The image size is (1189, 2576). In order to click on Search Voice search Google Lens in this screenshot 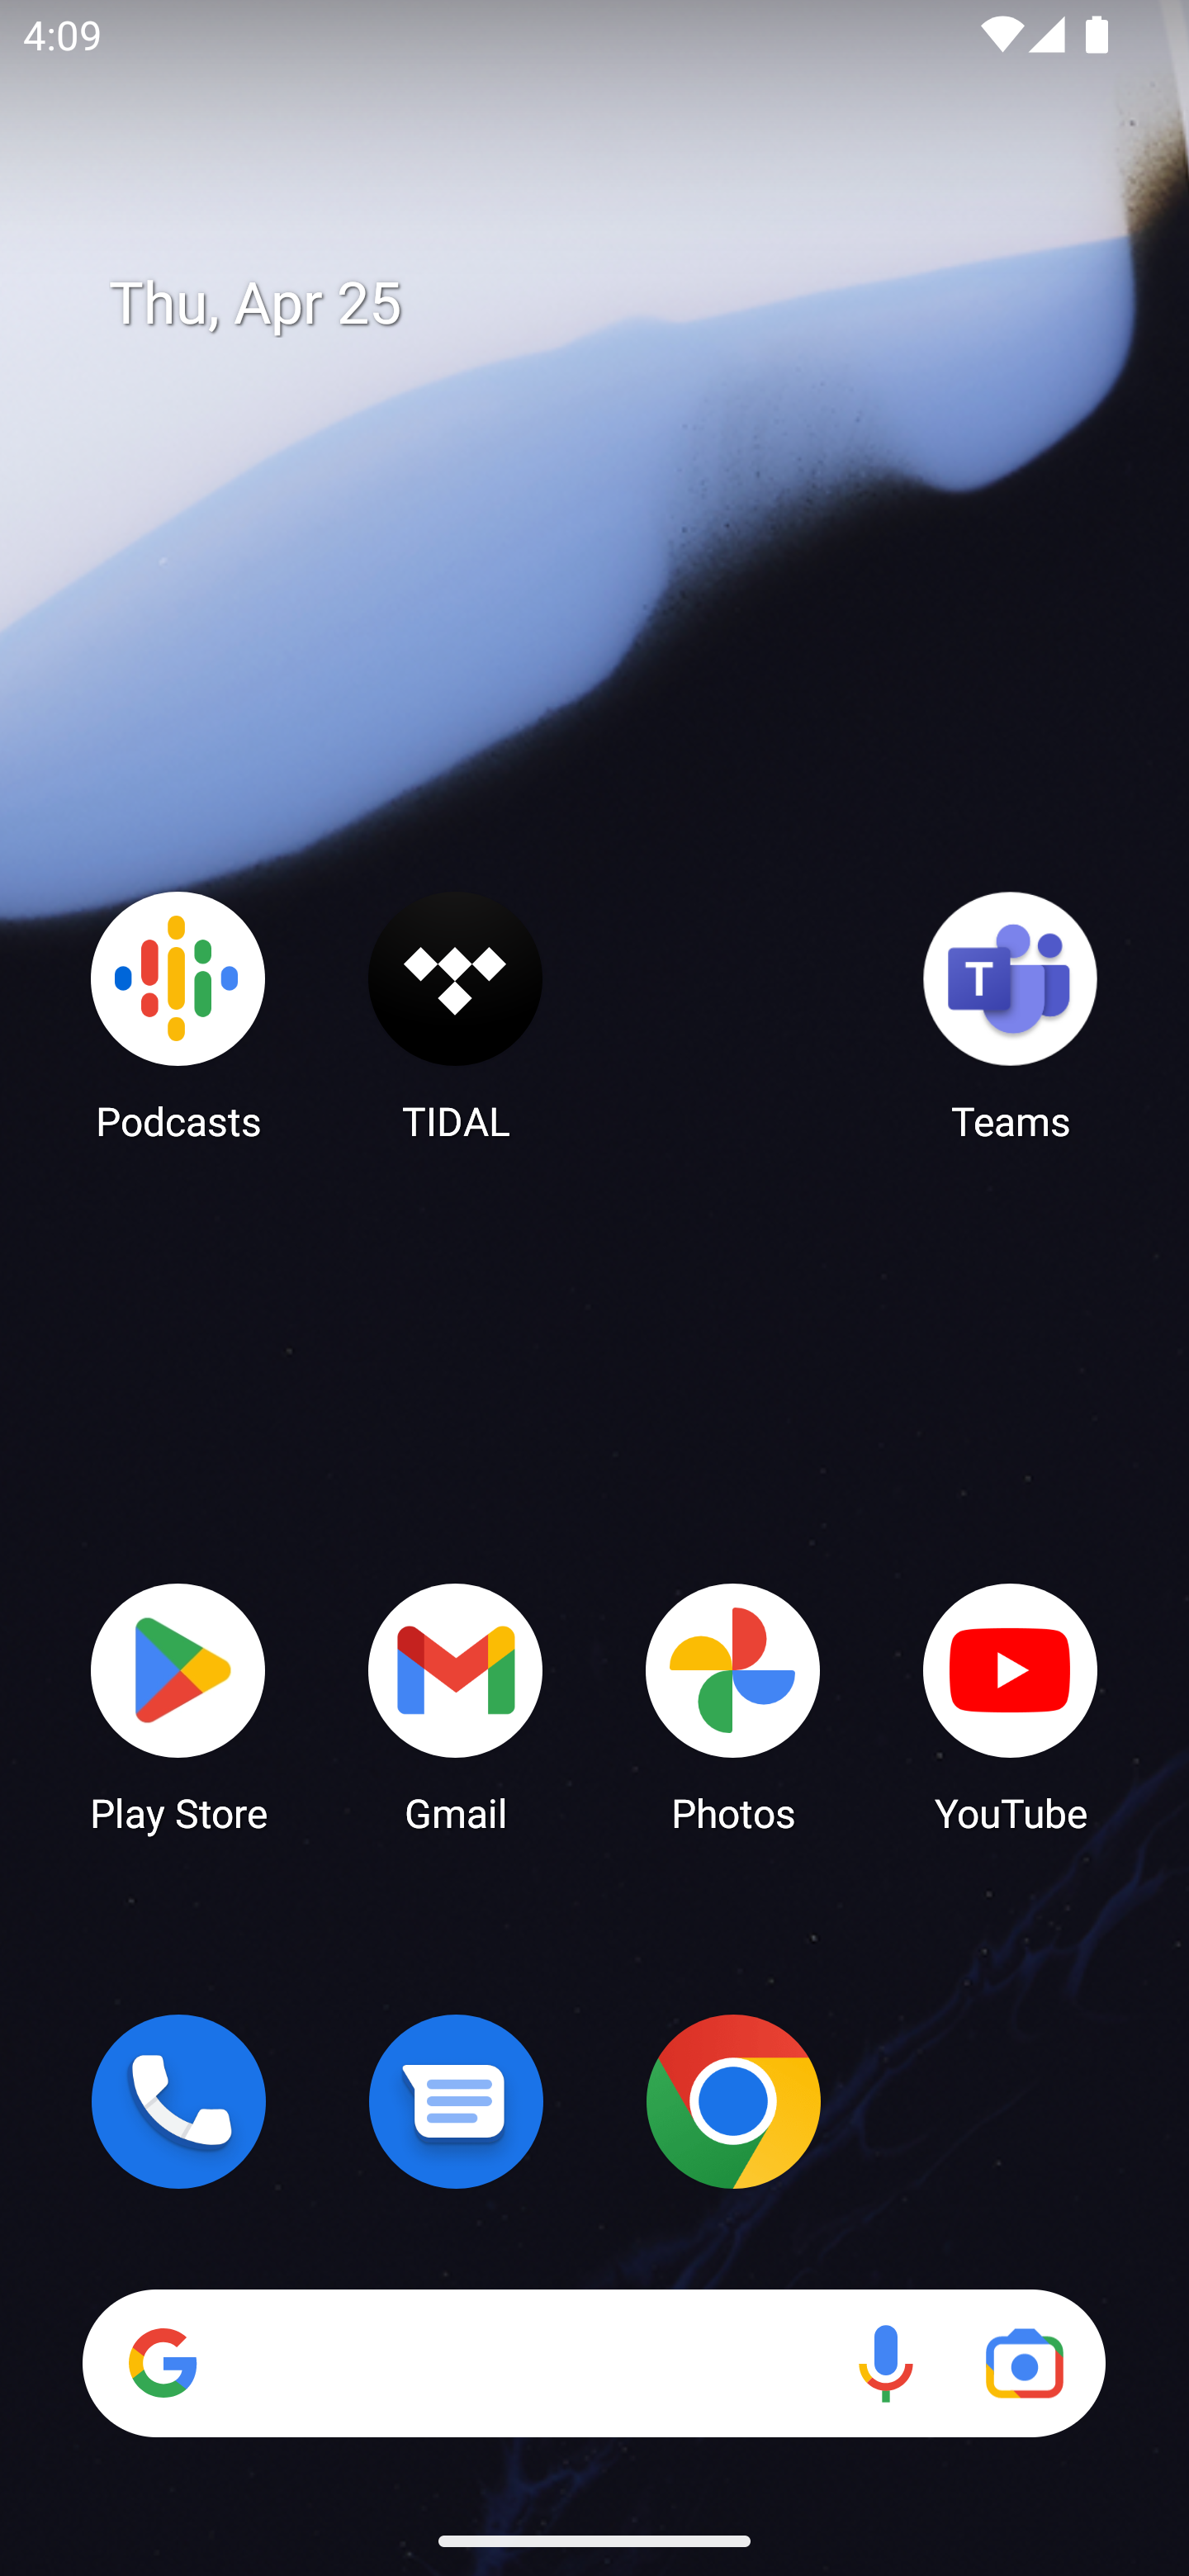, I will do `click(594, 2363)`.